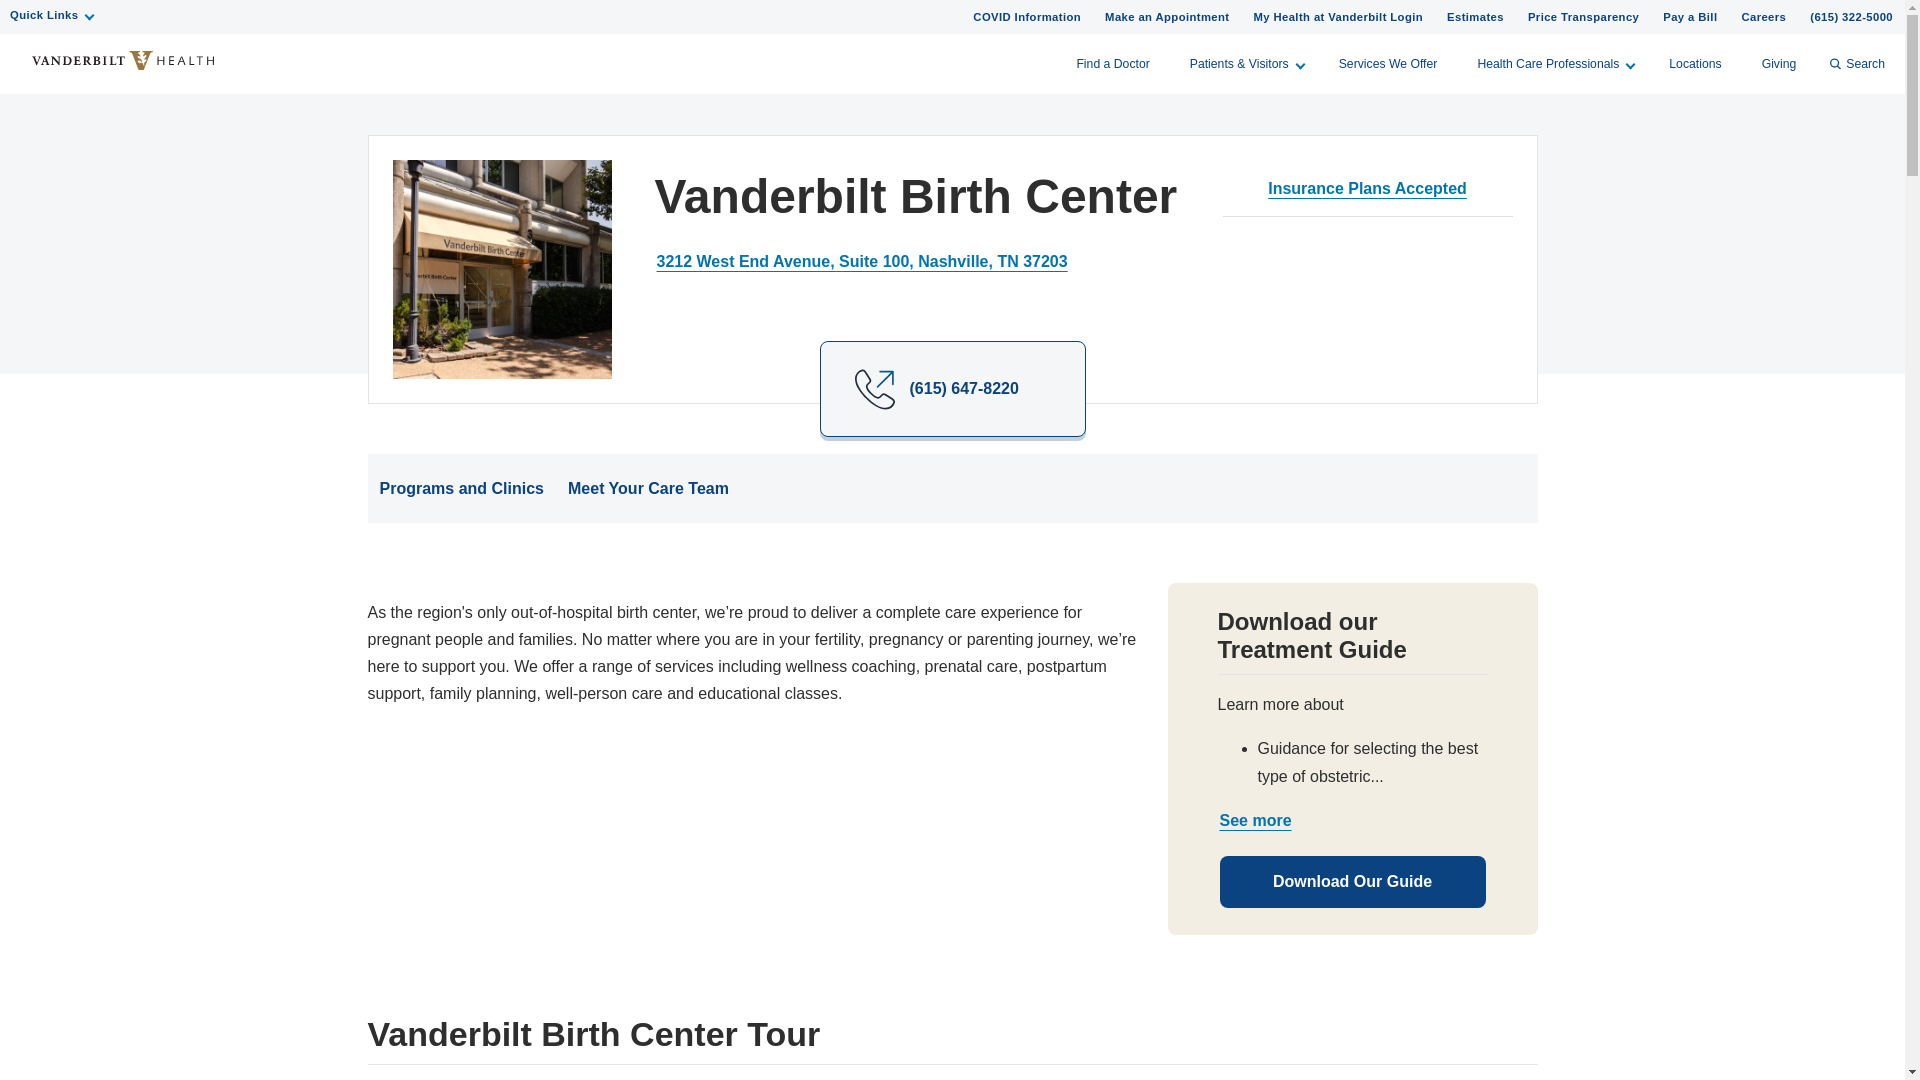  I want to click on Careers, so click(1763, 16).